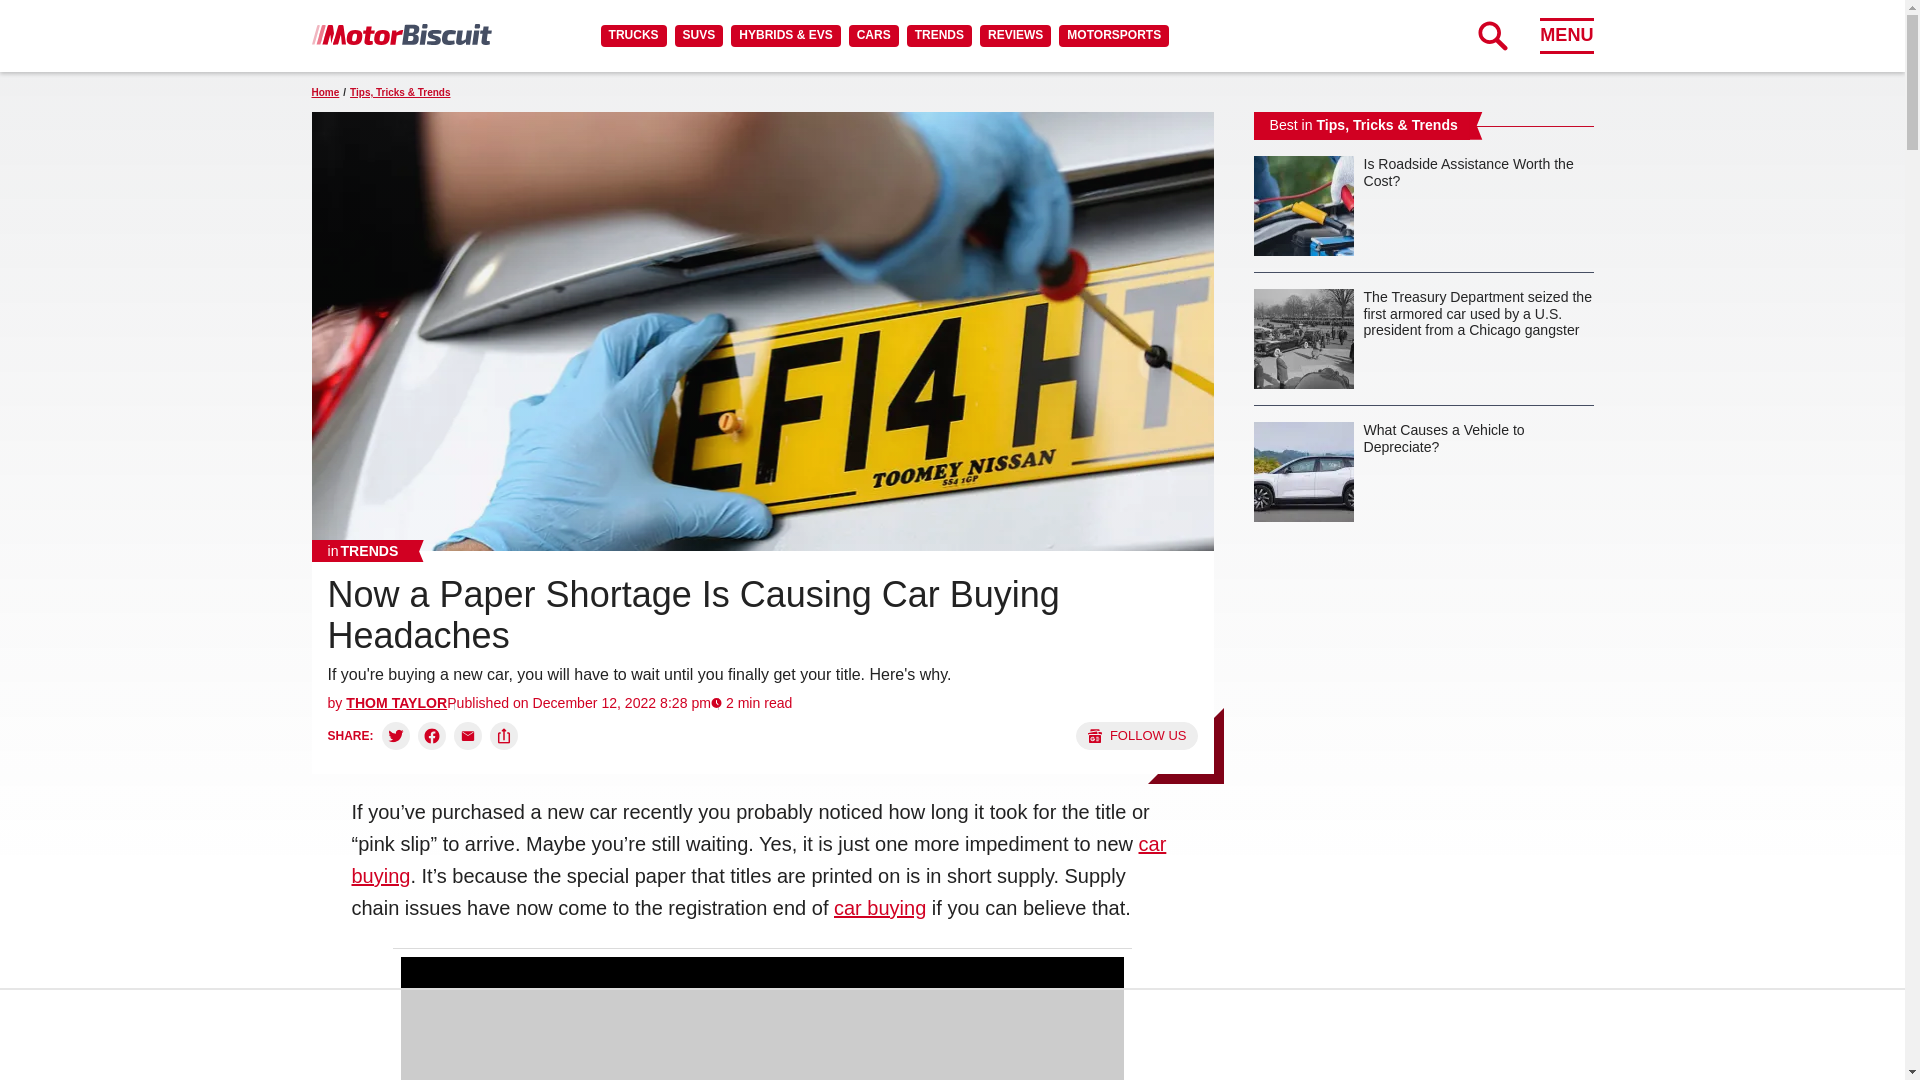 This screenshot has height=1080, width=1920. I want to click on TRENDS, so click(938, 35).